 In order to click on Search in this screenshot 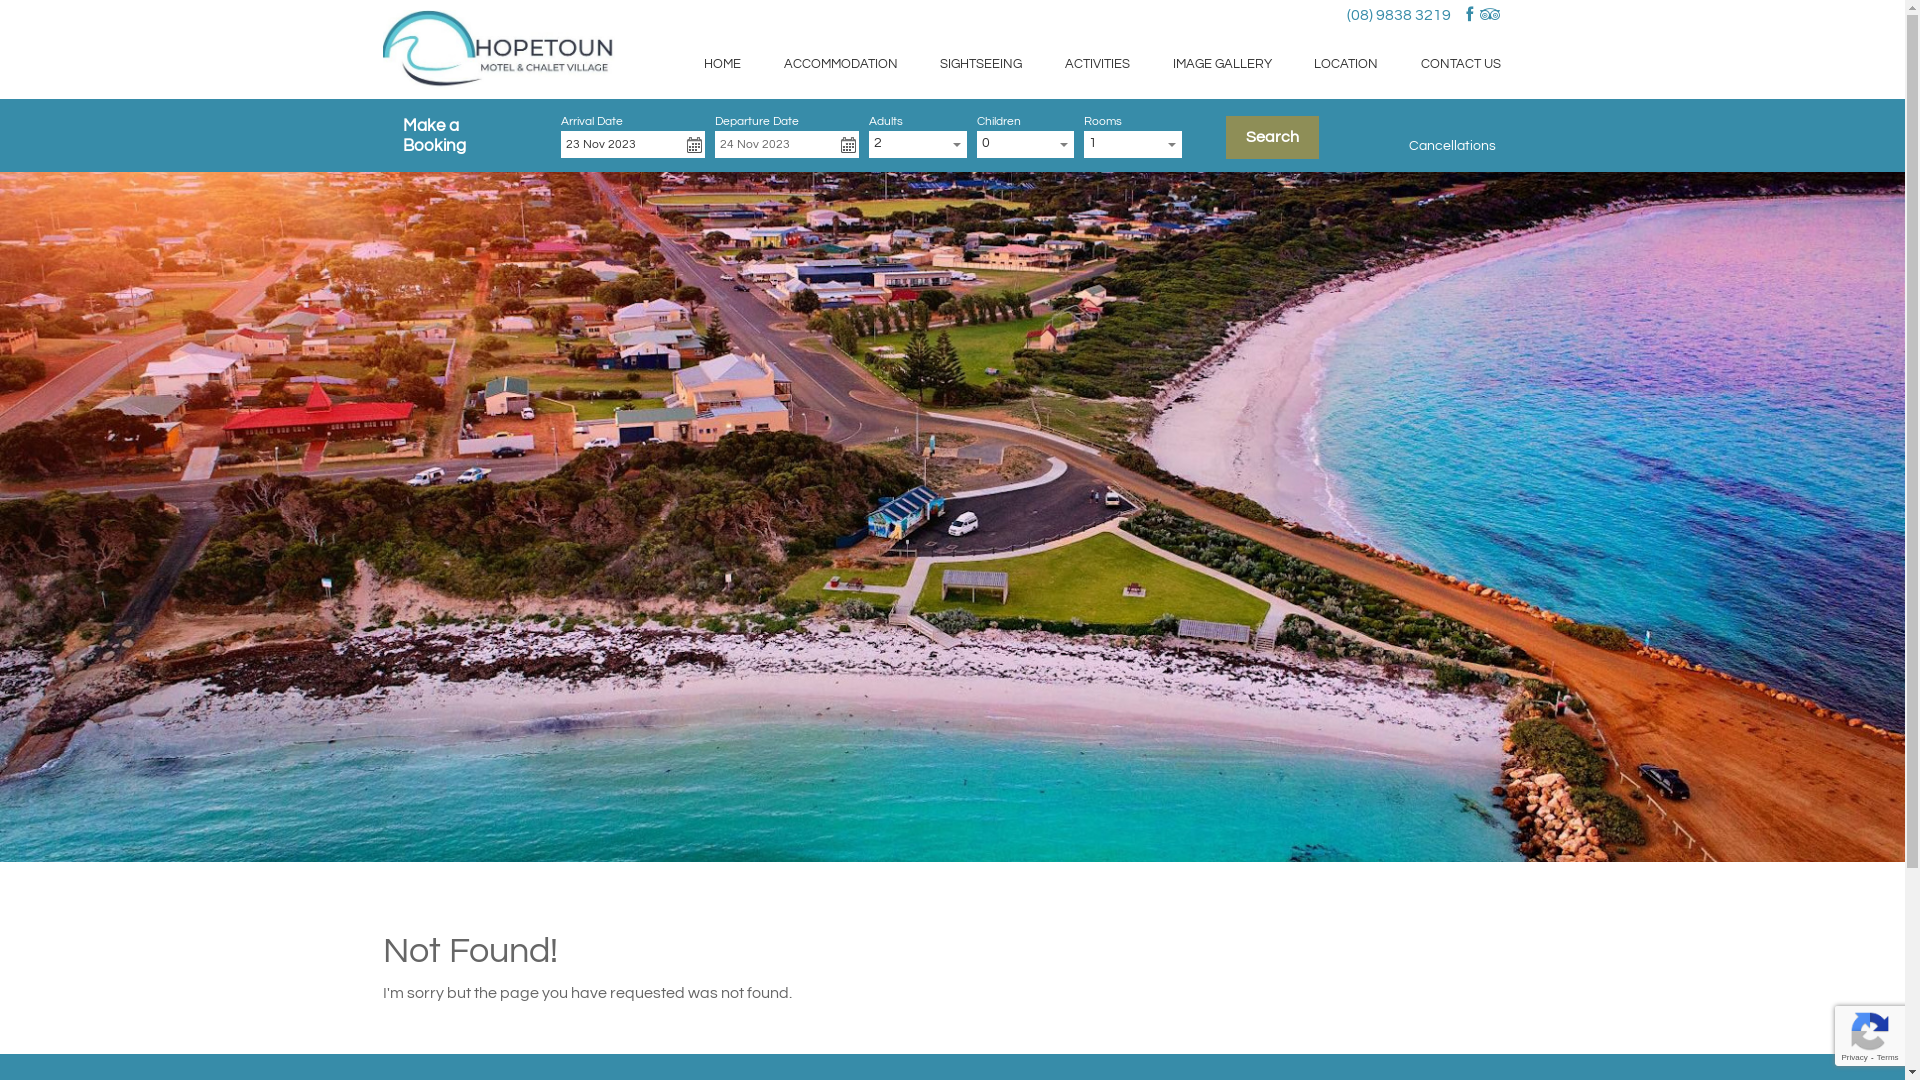, I will do `click(1272, 138)`.